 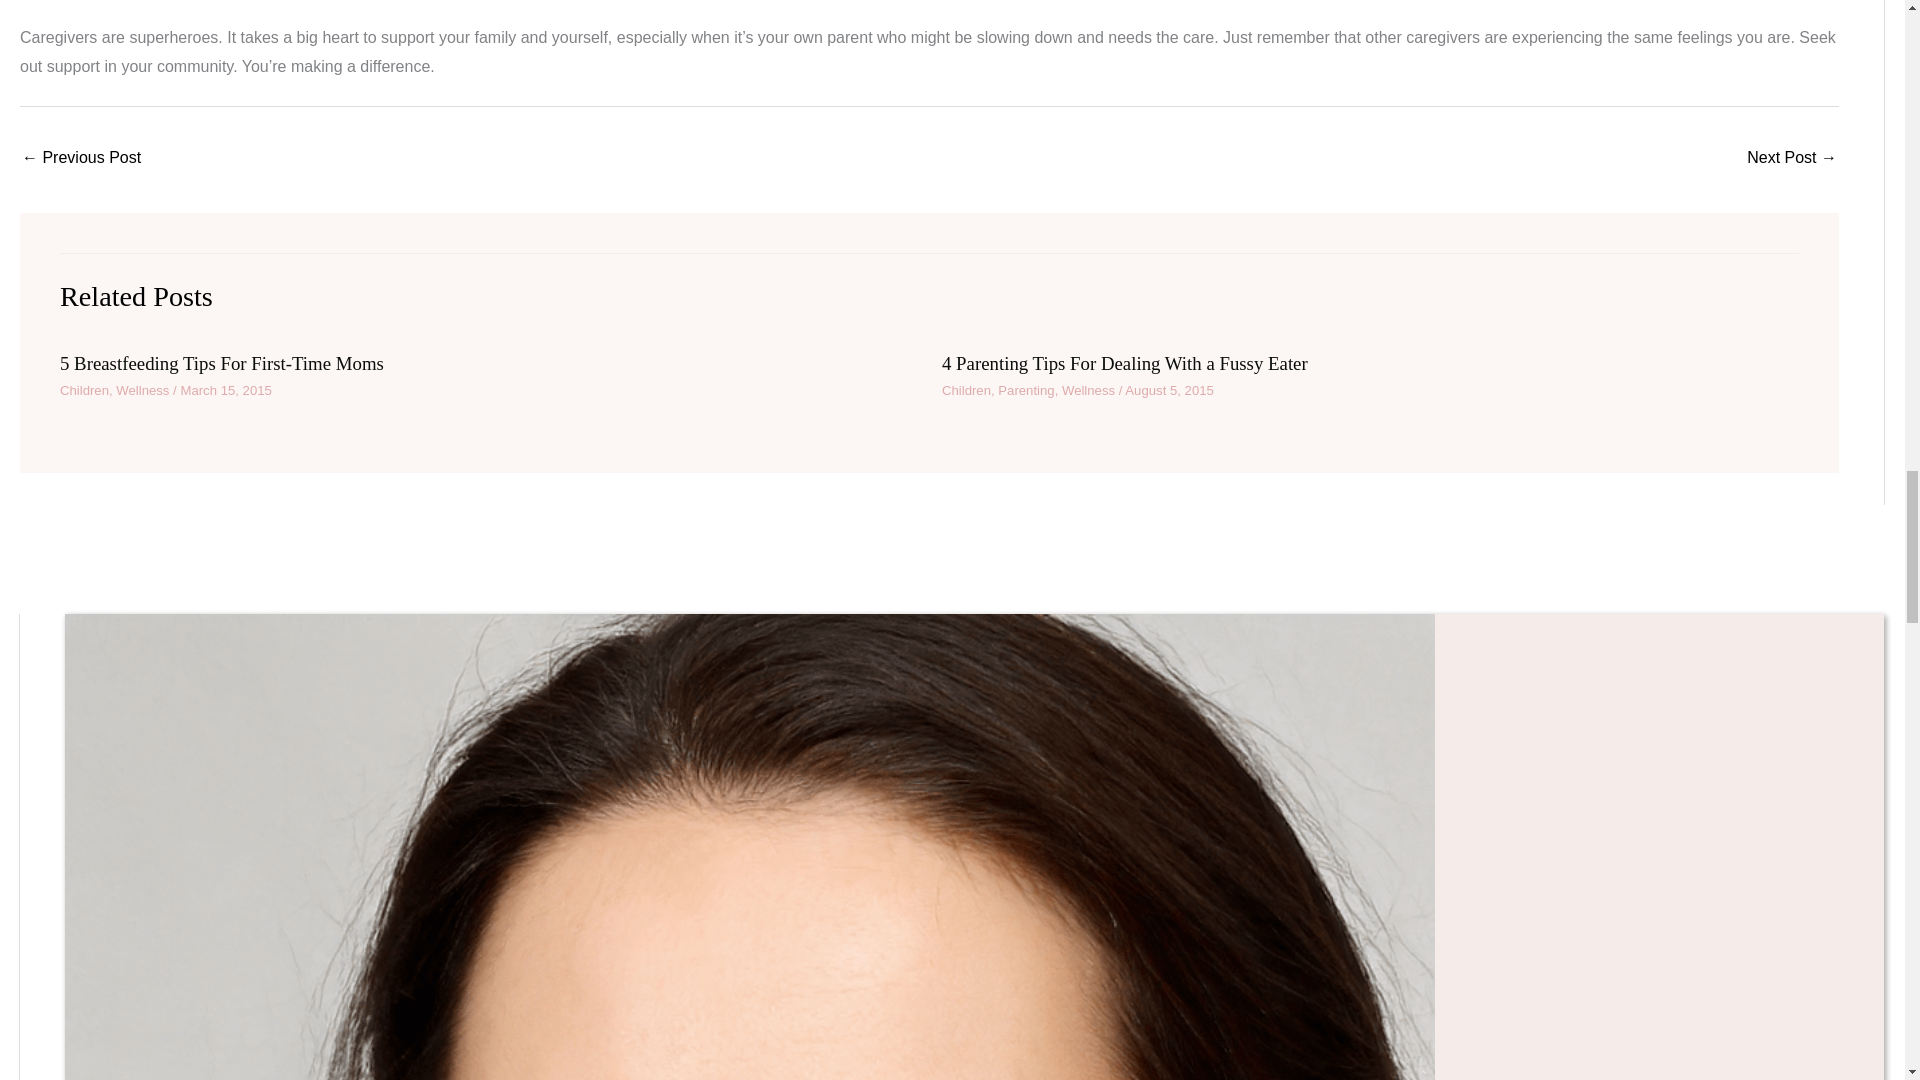 What do you see at coordinates (142, 390) in the screenshot?
I see `Wellness` at bounding box center [142, 390].